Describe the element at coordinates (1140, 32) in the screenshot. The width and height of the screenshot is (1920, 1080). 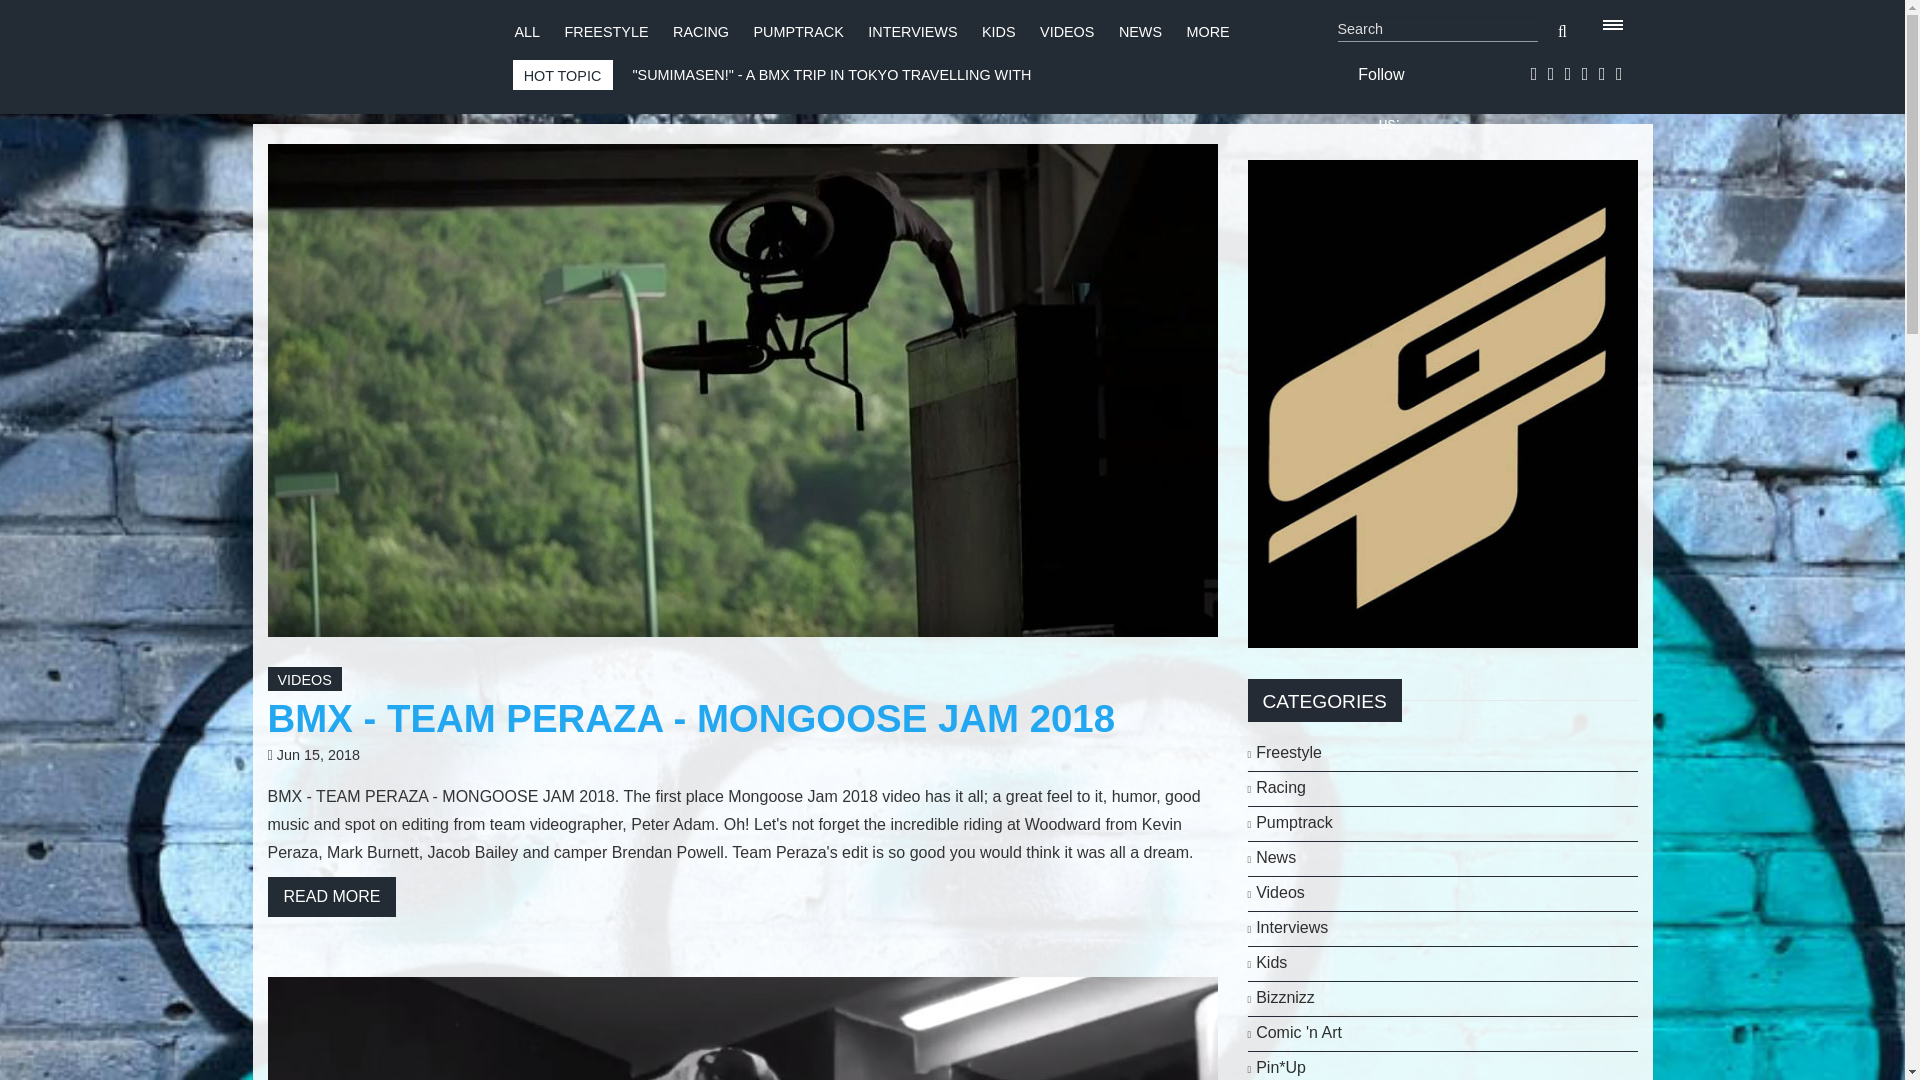
I see `NEWS` at that location.